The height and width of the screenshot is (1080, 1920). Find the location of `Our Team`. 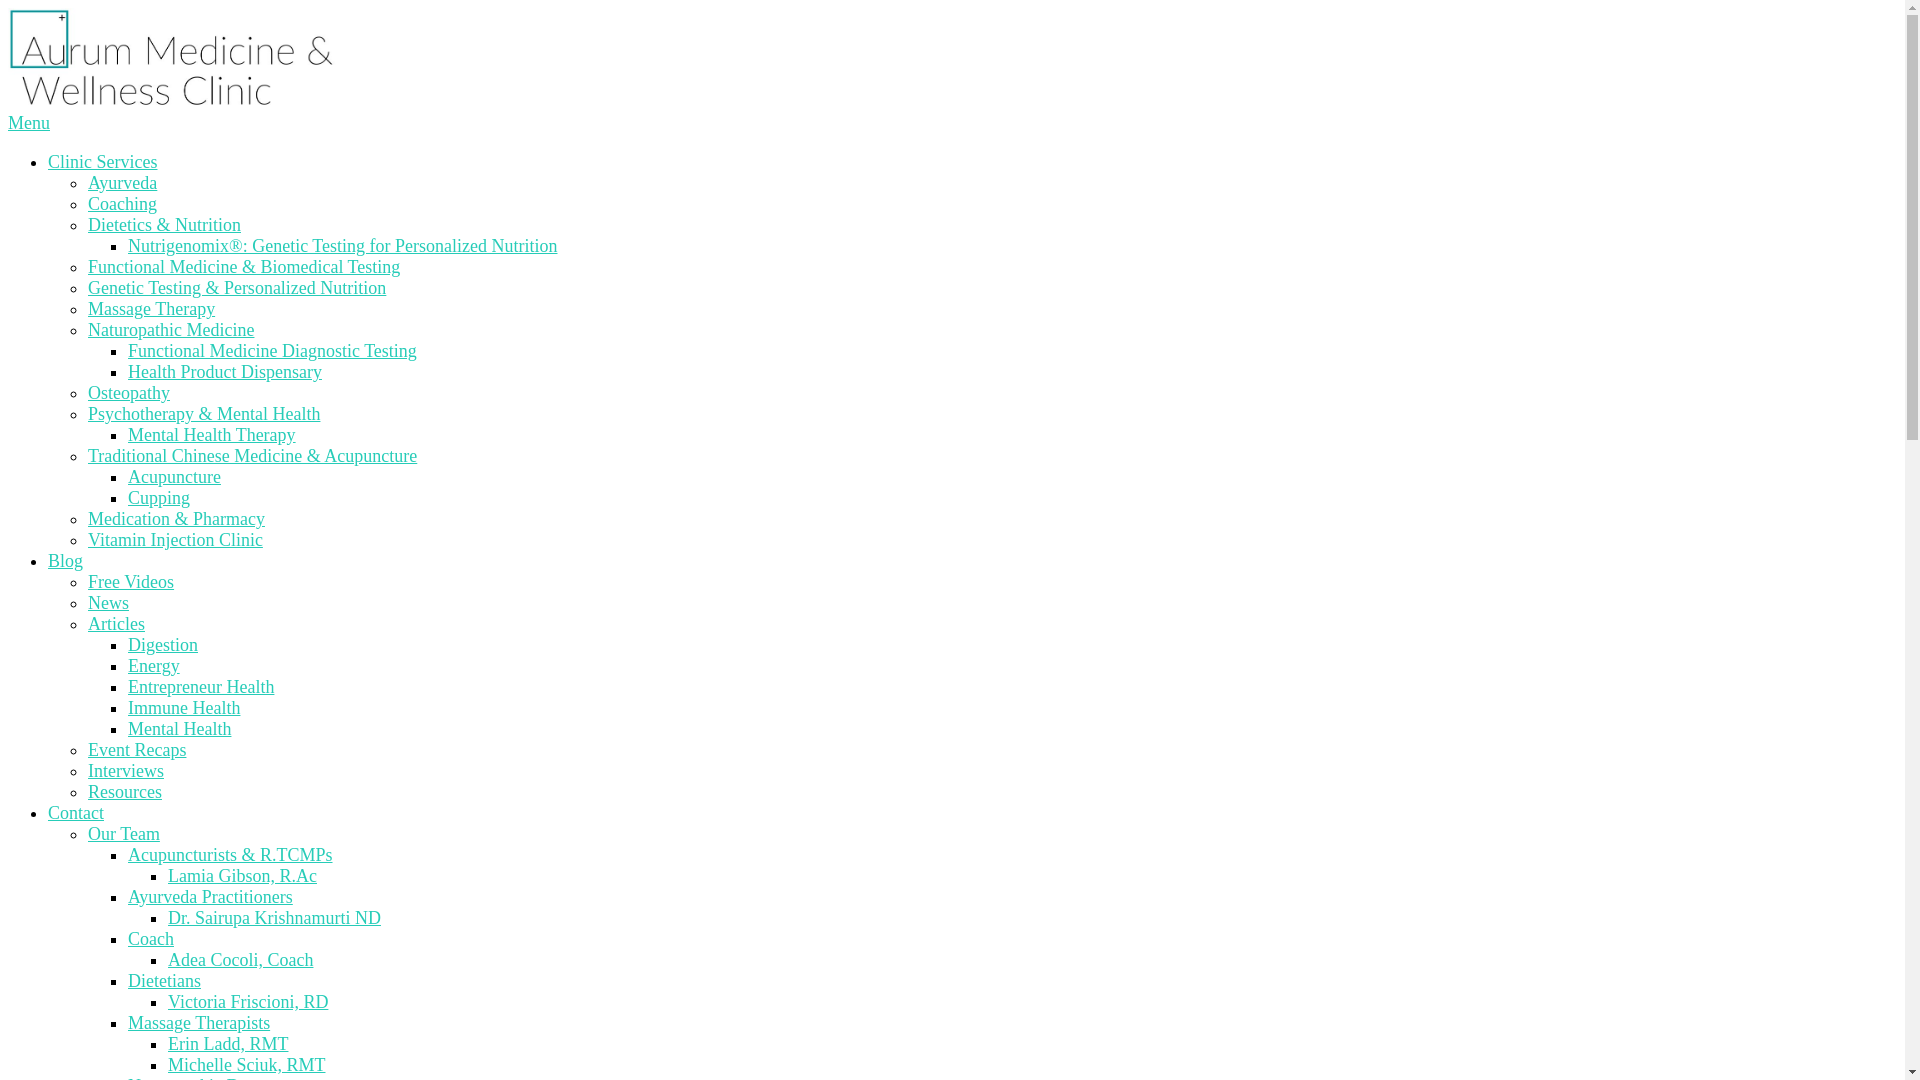

Our Team is located at coordinates (124, 834).